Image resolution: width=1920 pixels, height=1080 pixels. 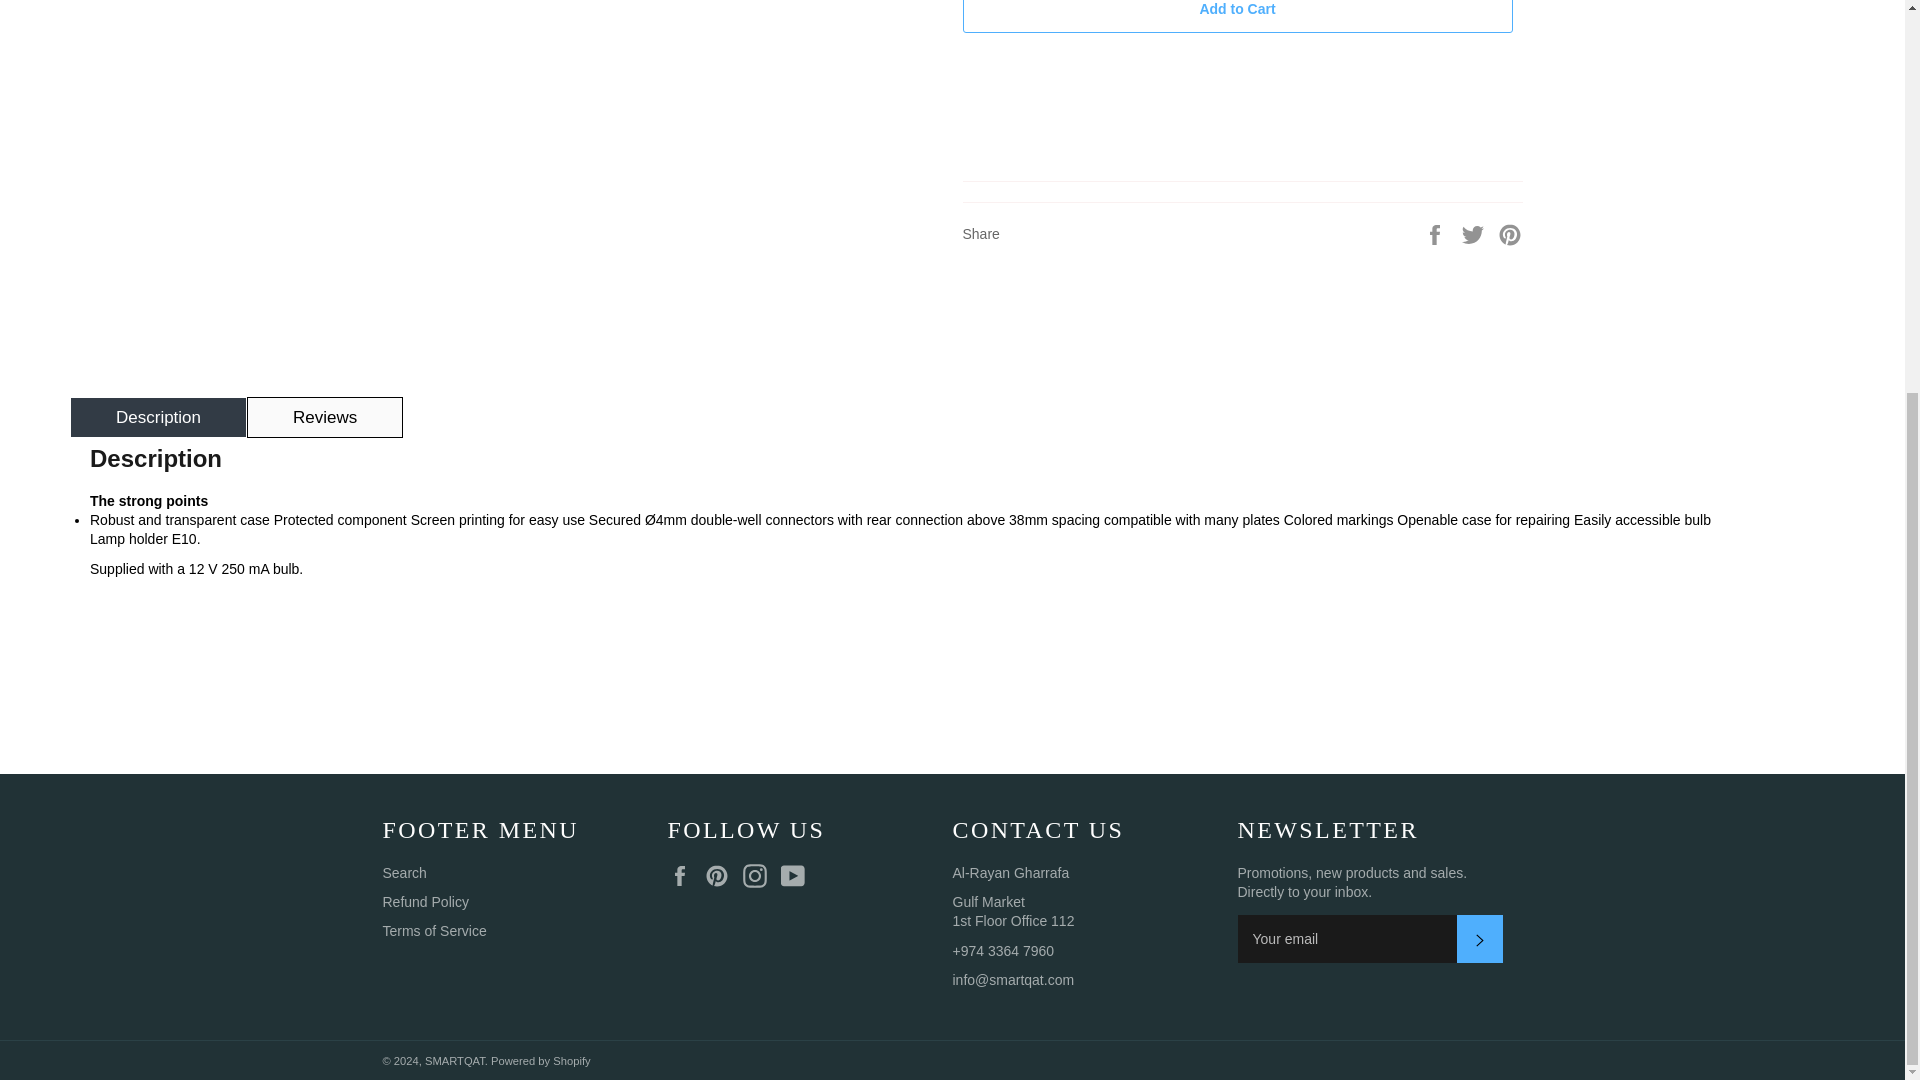 I want to click on Pinterest, so click(x=722, y=876).